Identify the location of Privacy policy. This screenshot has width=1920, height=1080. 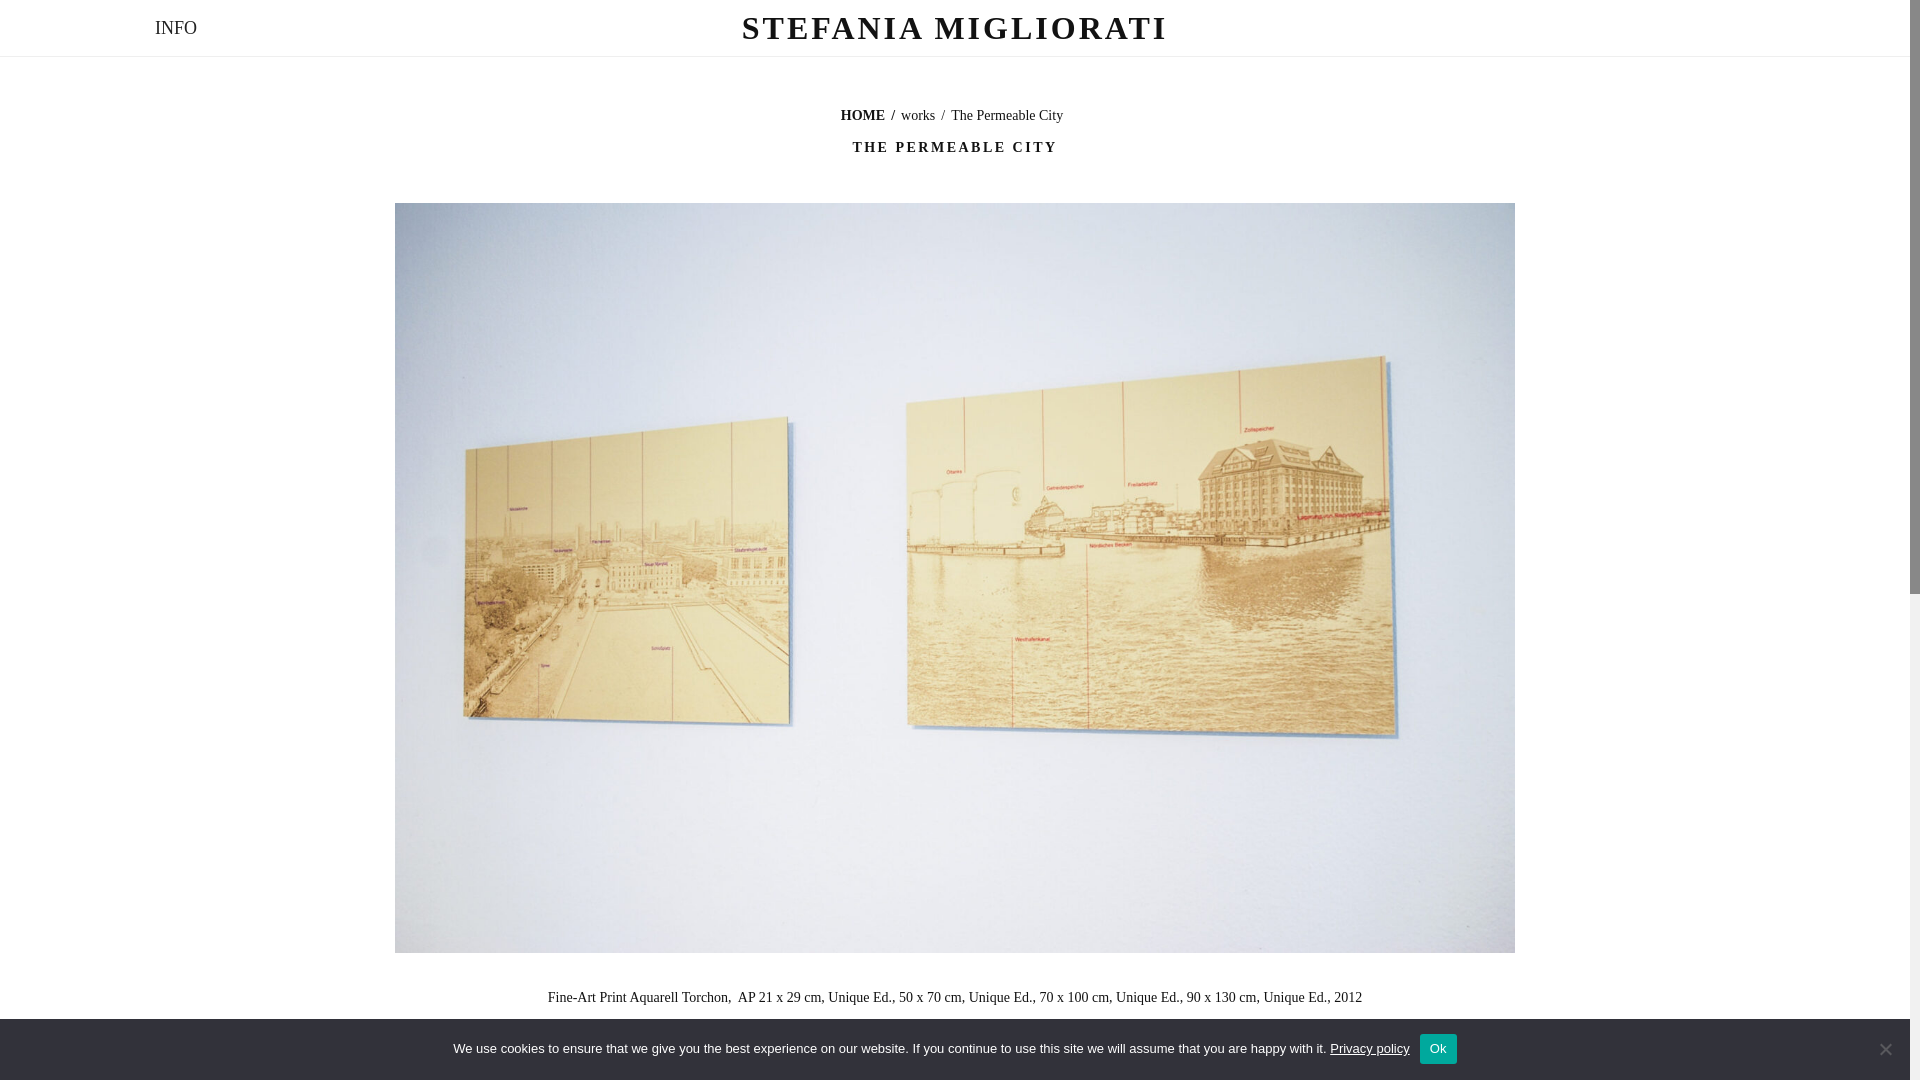
(1370, 1048).